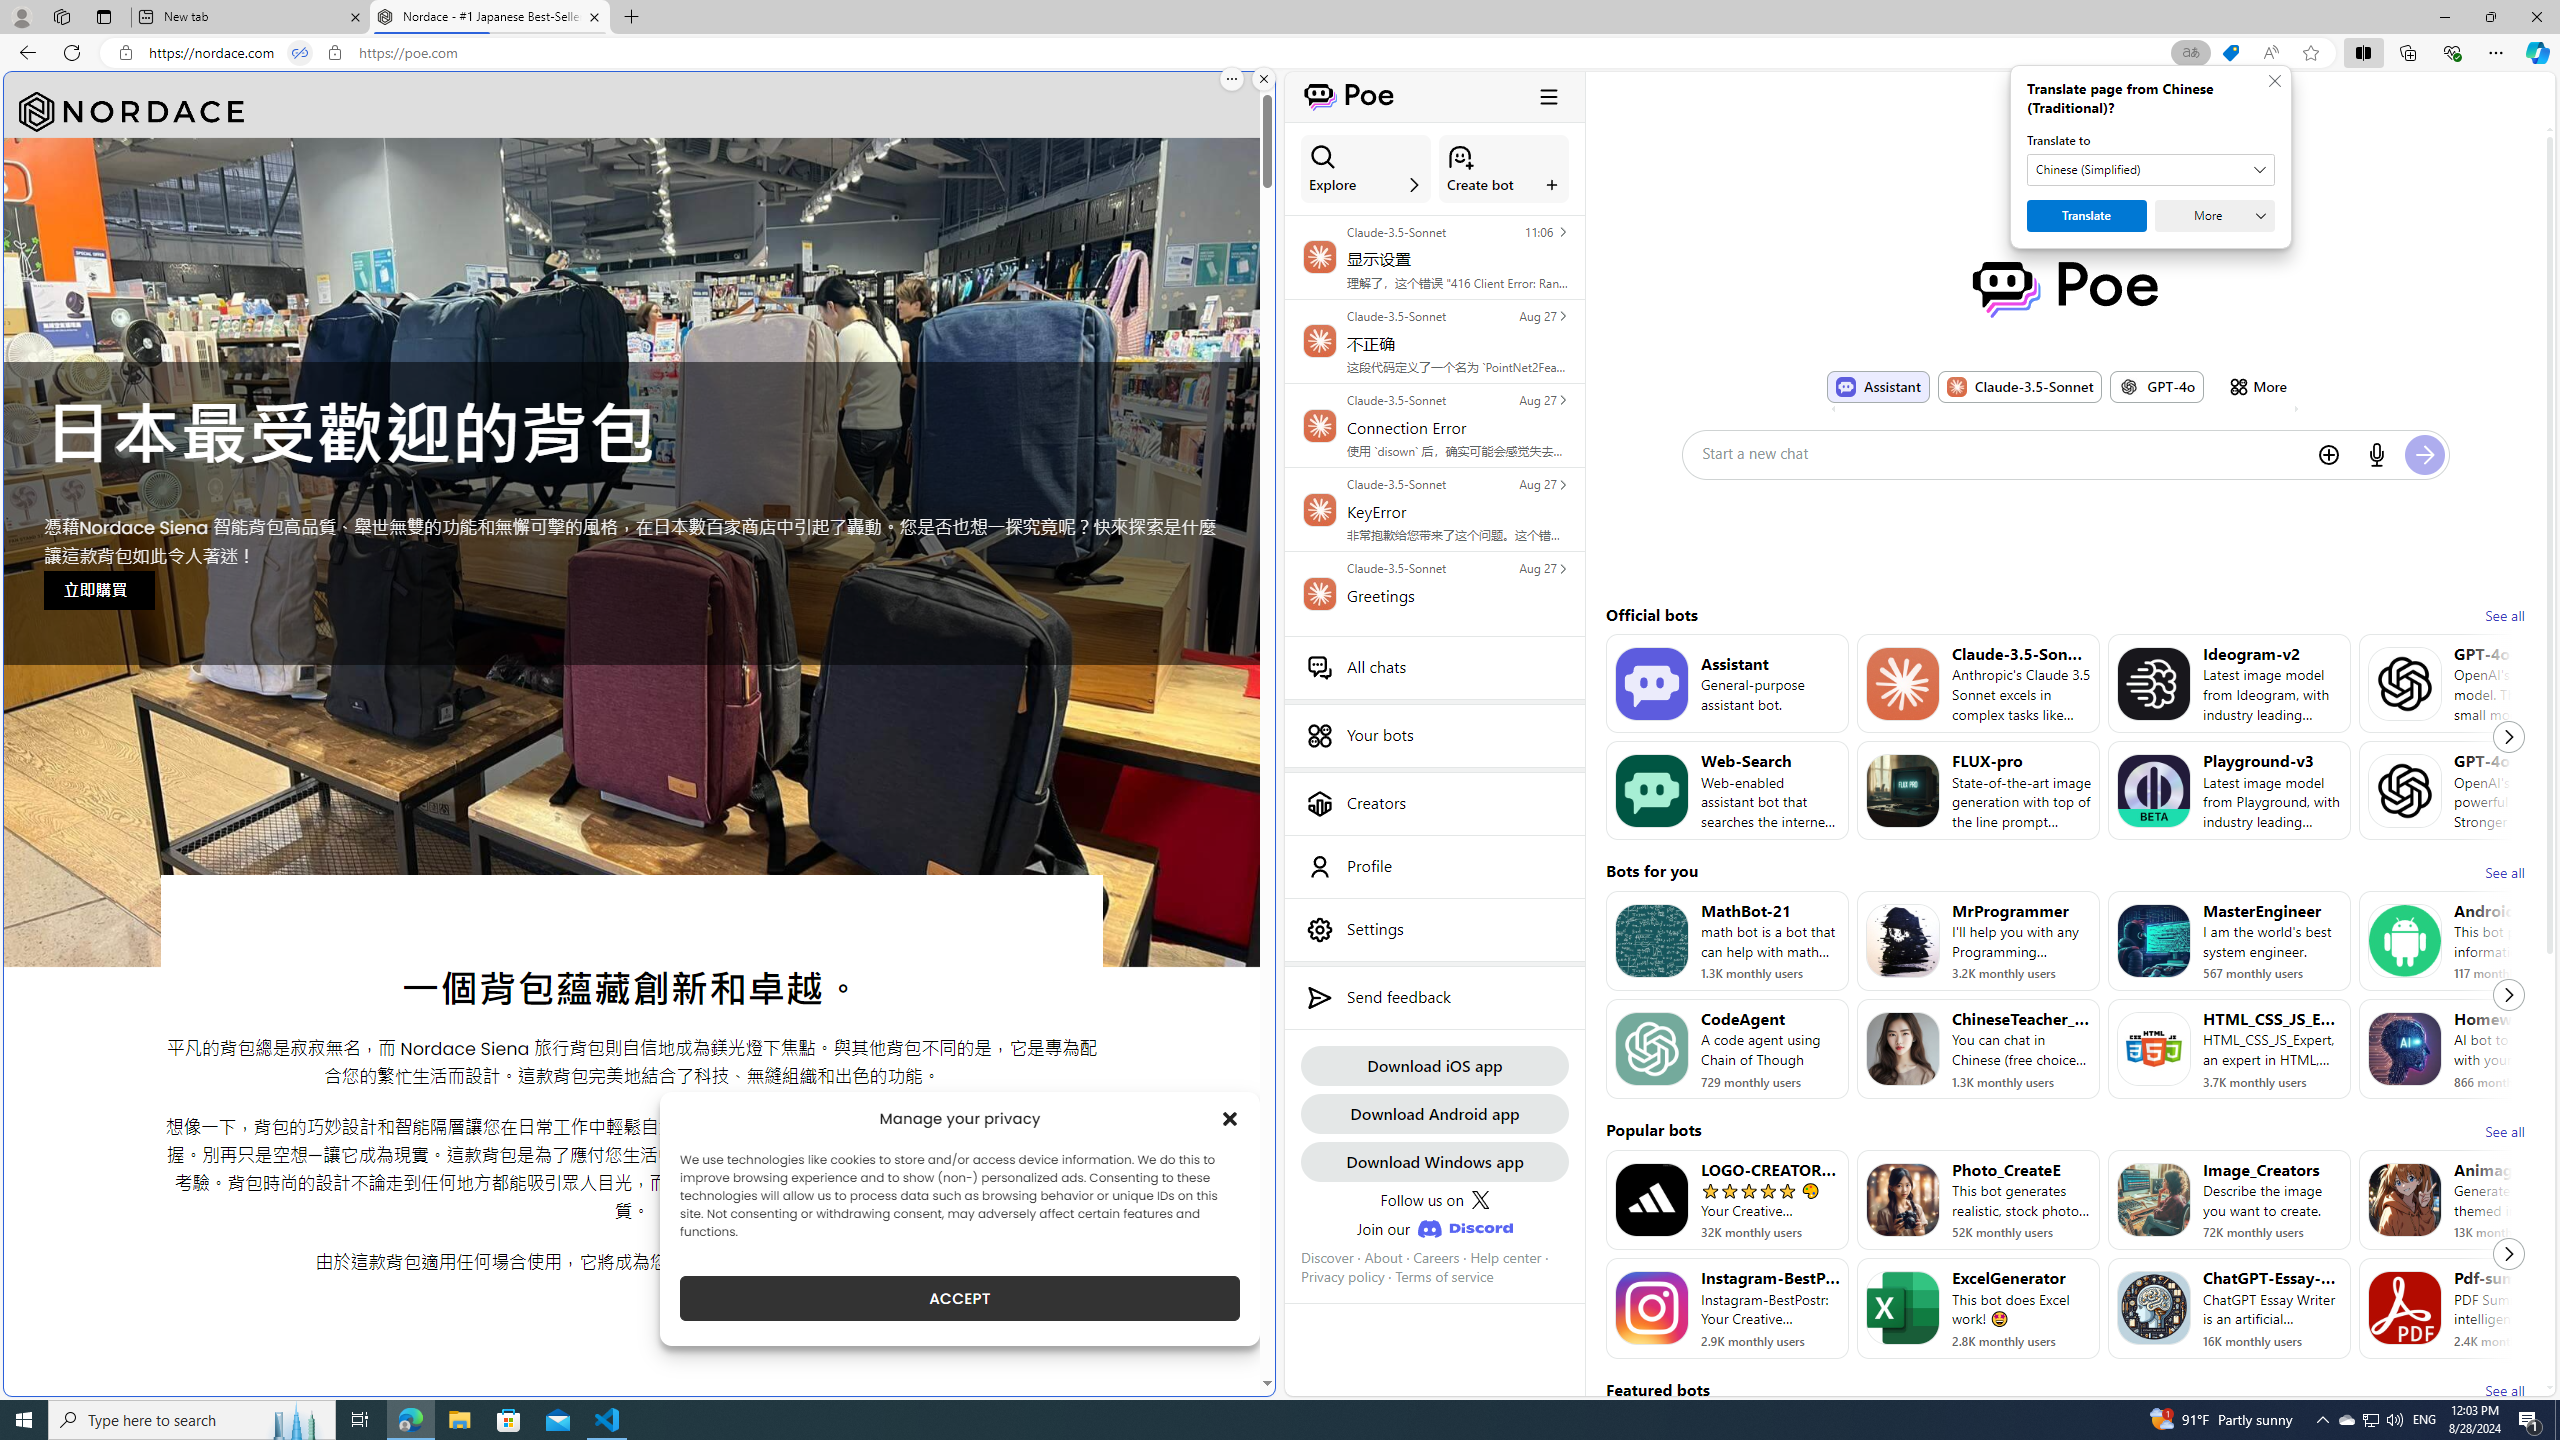 This screenshot has height=1440, width=2560. Describe the element at coordinates (1651, 1200) in the screenshot. I see `Bot image for LOGO-CREATOR-AI` at that location.